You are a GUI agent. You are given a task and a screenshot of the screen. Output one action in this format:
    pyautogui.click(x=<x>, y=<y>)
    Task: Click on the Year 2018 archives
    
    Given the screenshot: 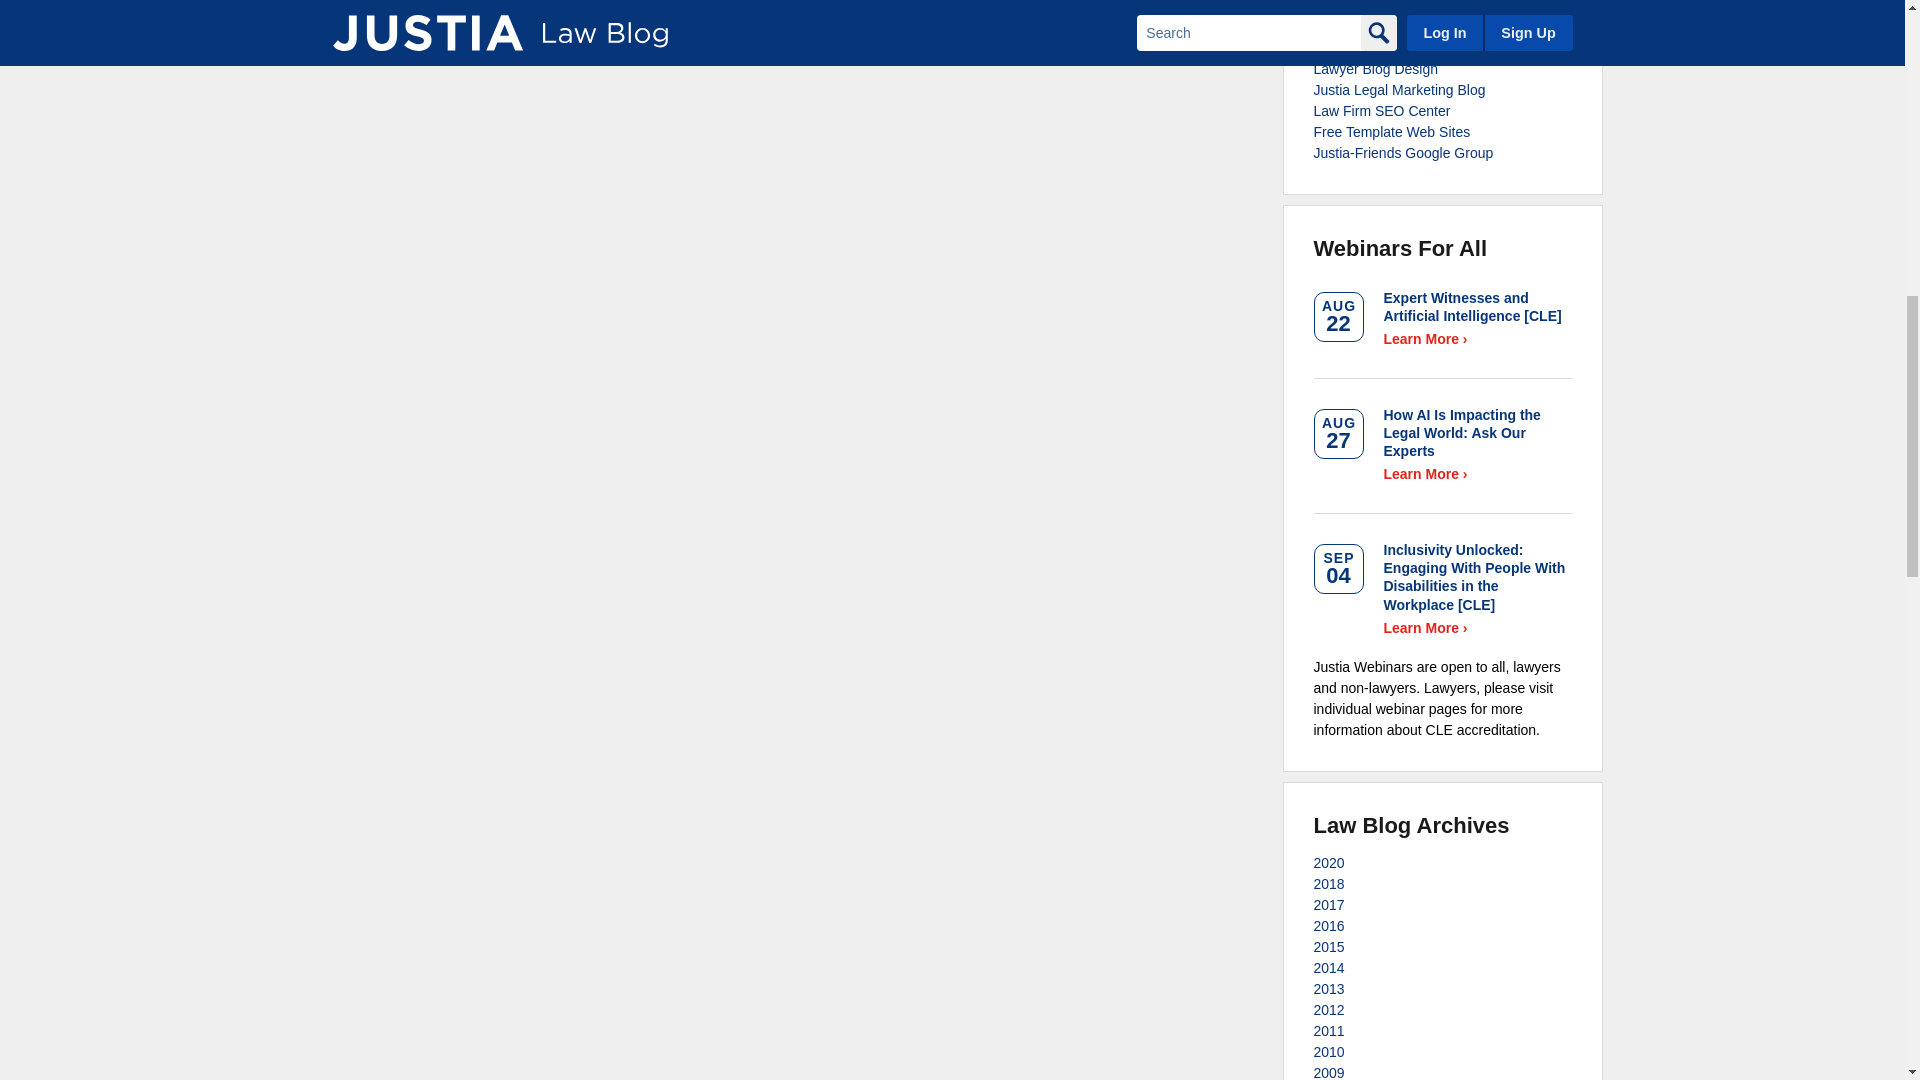 What is the action you would take?
    pyautogui.click(x=1329, y=884)
    